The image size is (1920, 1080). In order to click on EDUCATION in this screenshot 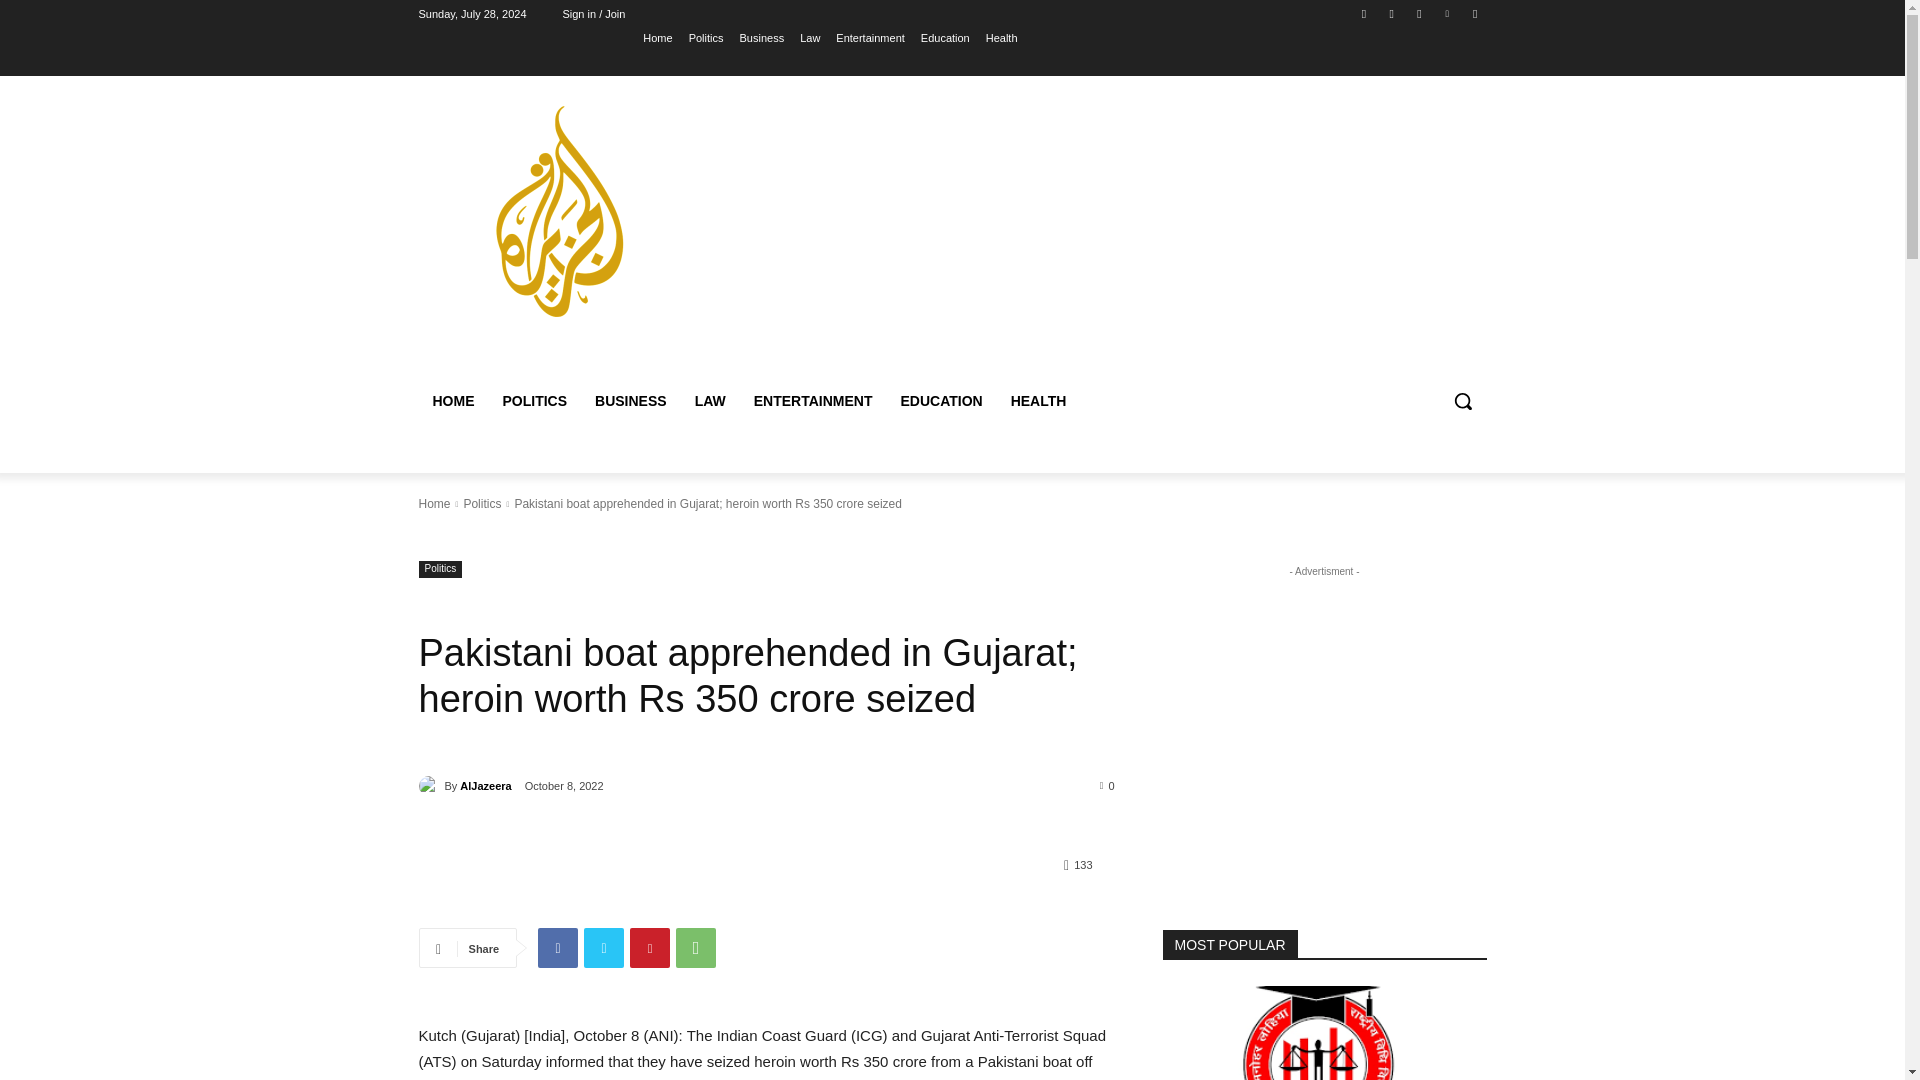, I will do `click(940, 400)`.